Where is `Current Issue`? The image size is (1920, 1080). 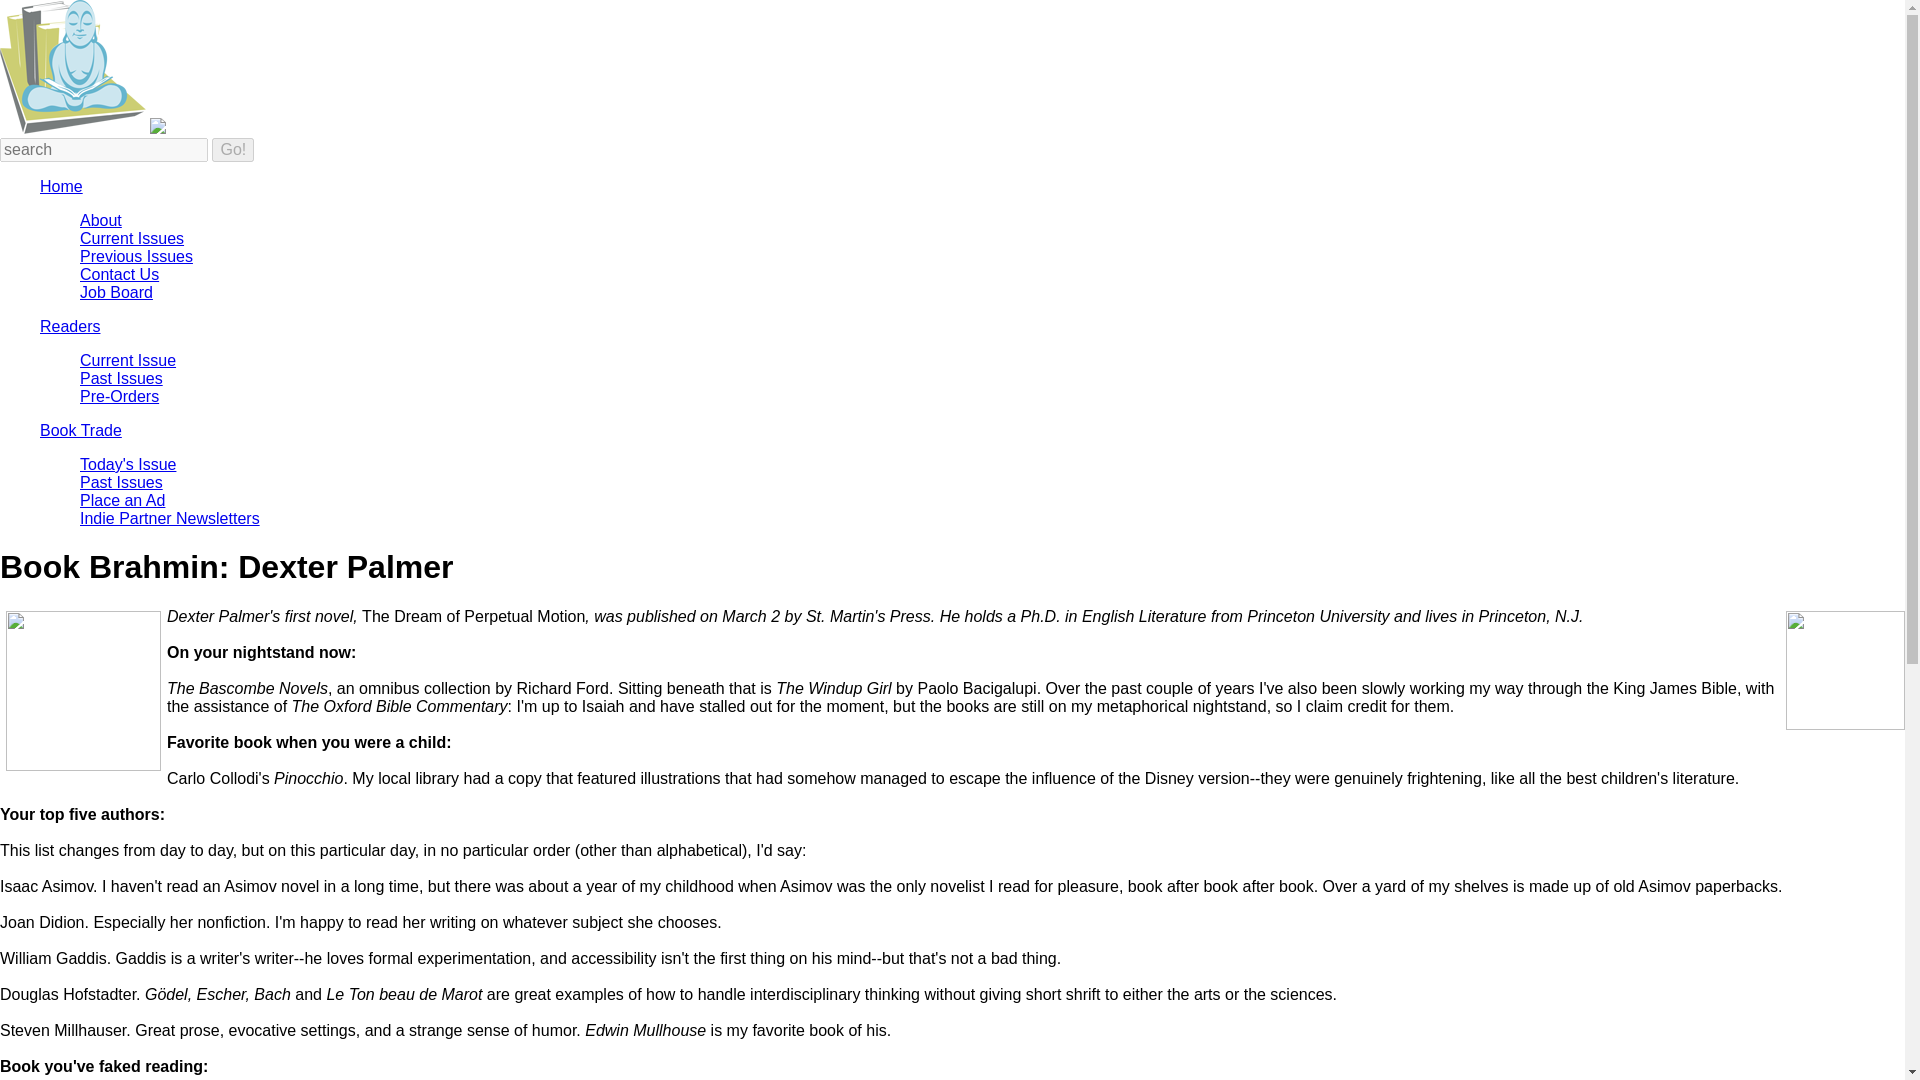 Current Issue is located at coordinates (128, 360).